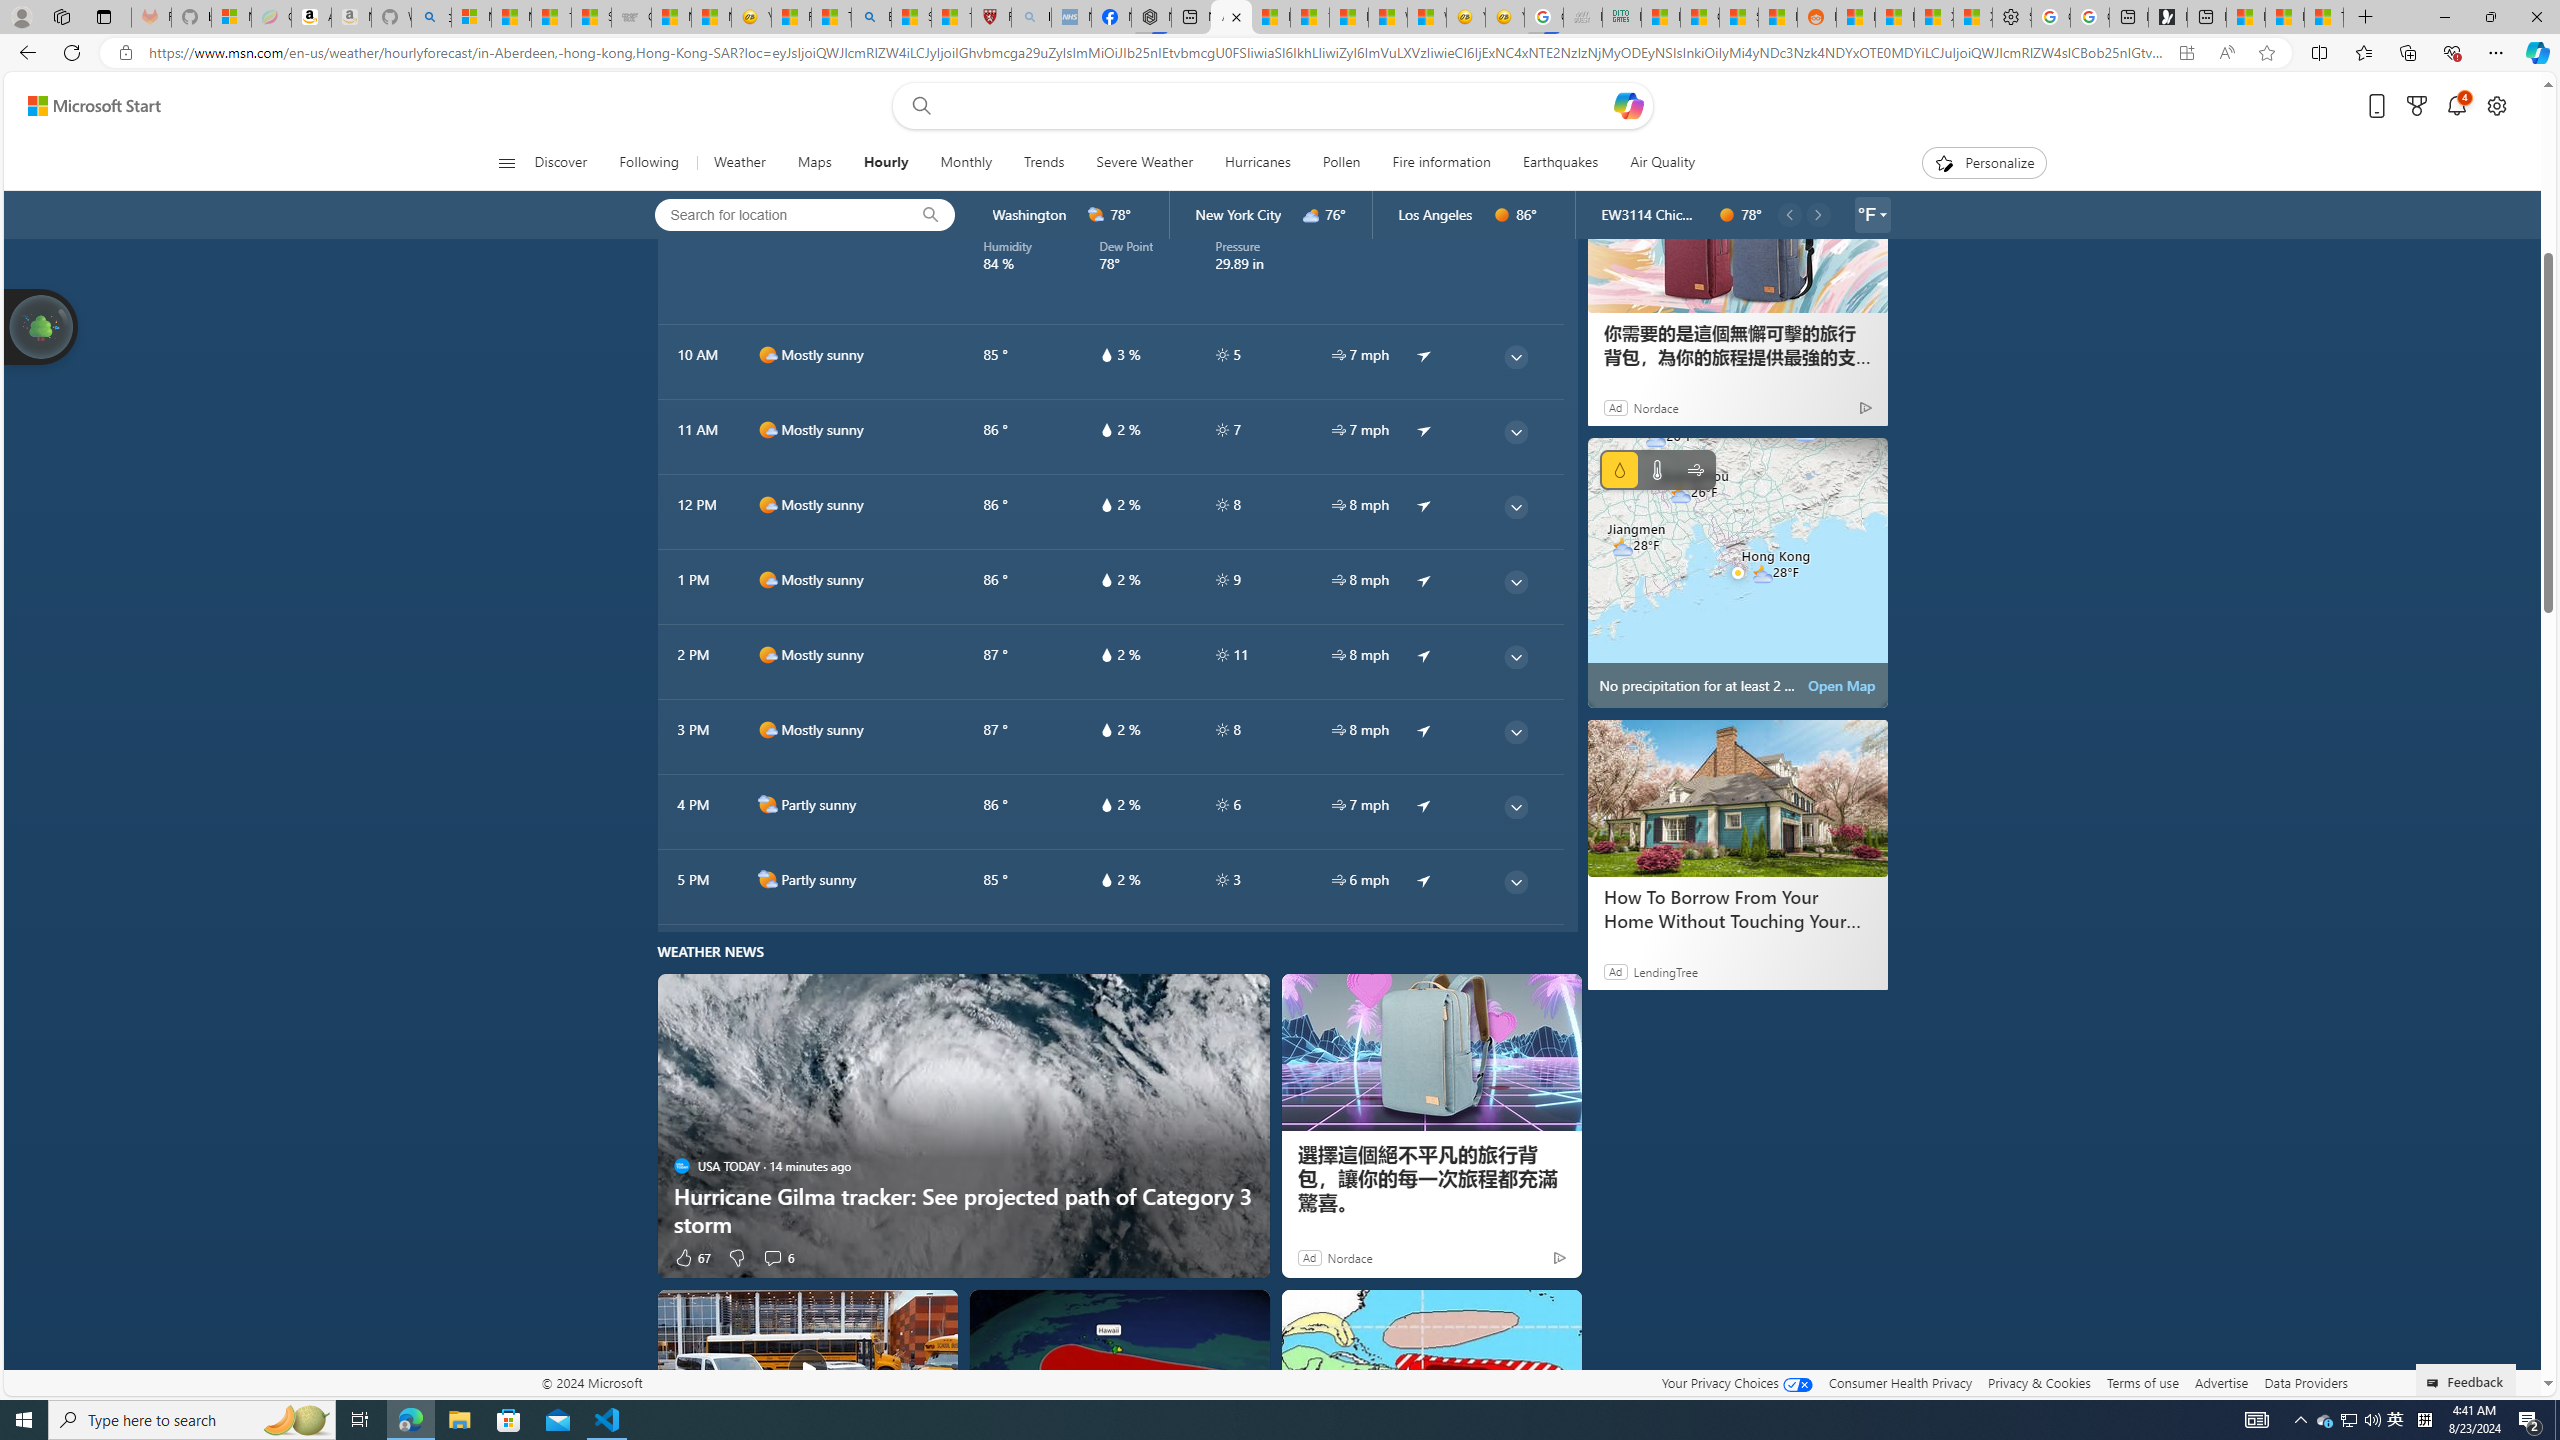 The width and height of the screenshot is (2560, 1440). What do you see at coordinates (778, 1256) in the screenshot?
I see `View comments 6 Comment` at bounding box center [778, 1256].